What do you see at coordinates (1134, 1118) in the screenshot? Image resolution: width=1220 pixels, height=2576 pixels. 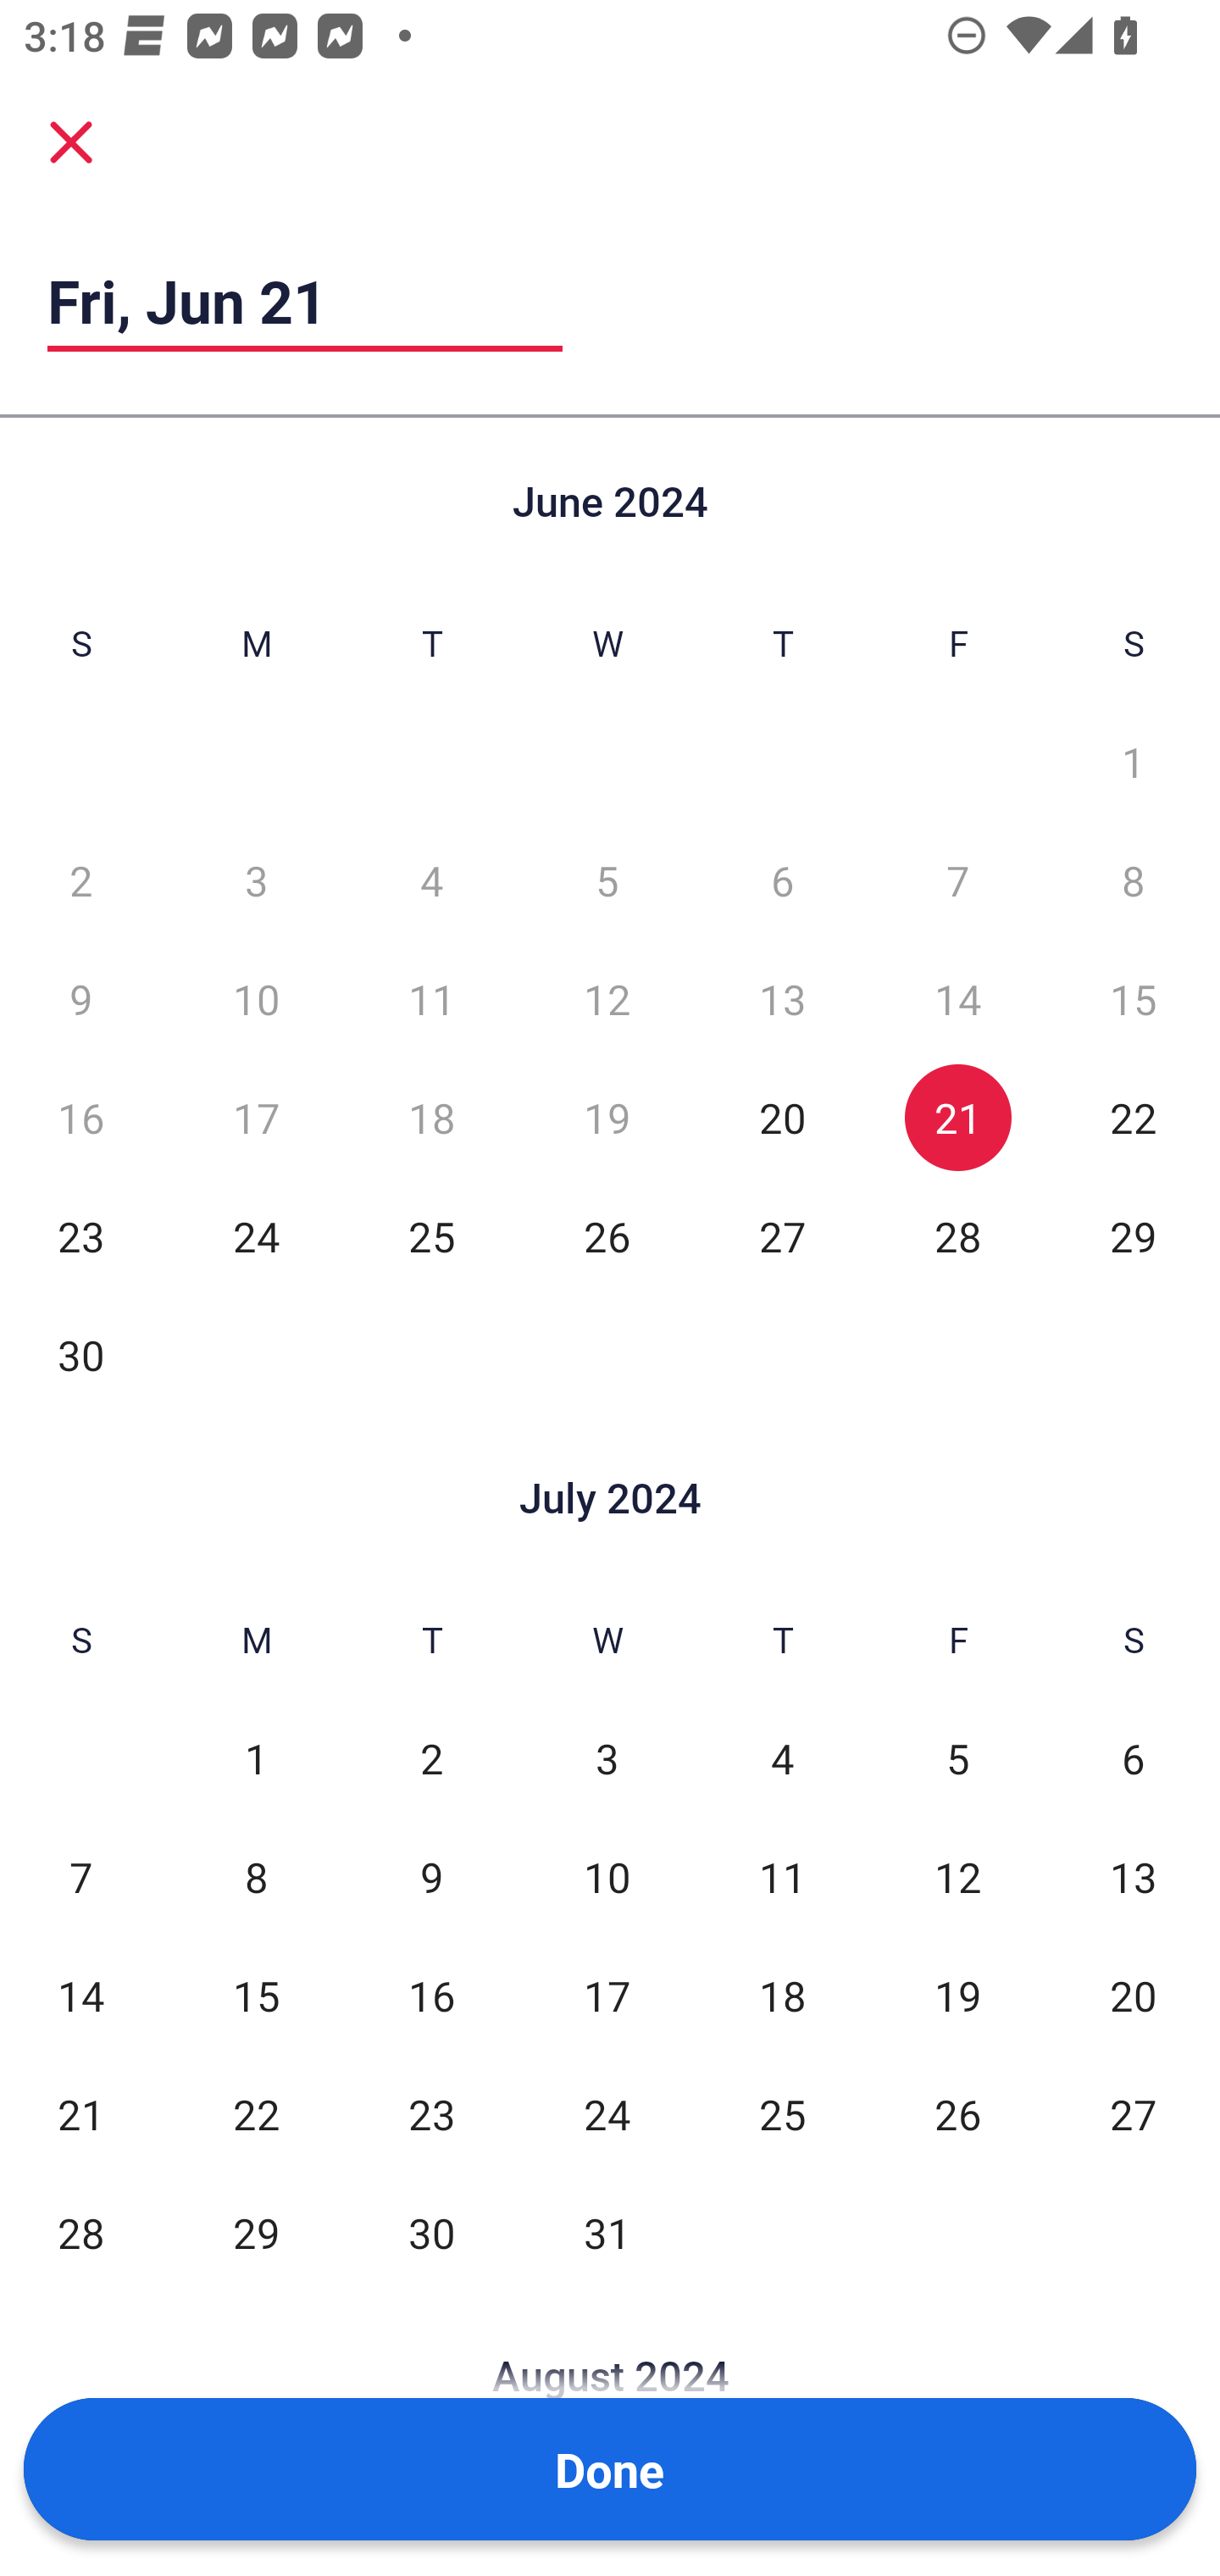 I see `22 Sat, Jun 22, Not Selected` at bounding box center [1134, 1118].